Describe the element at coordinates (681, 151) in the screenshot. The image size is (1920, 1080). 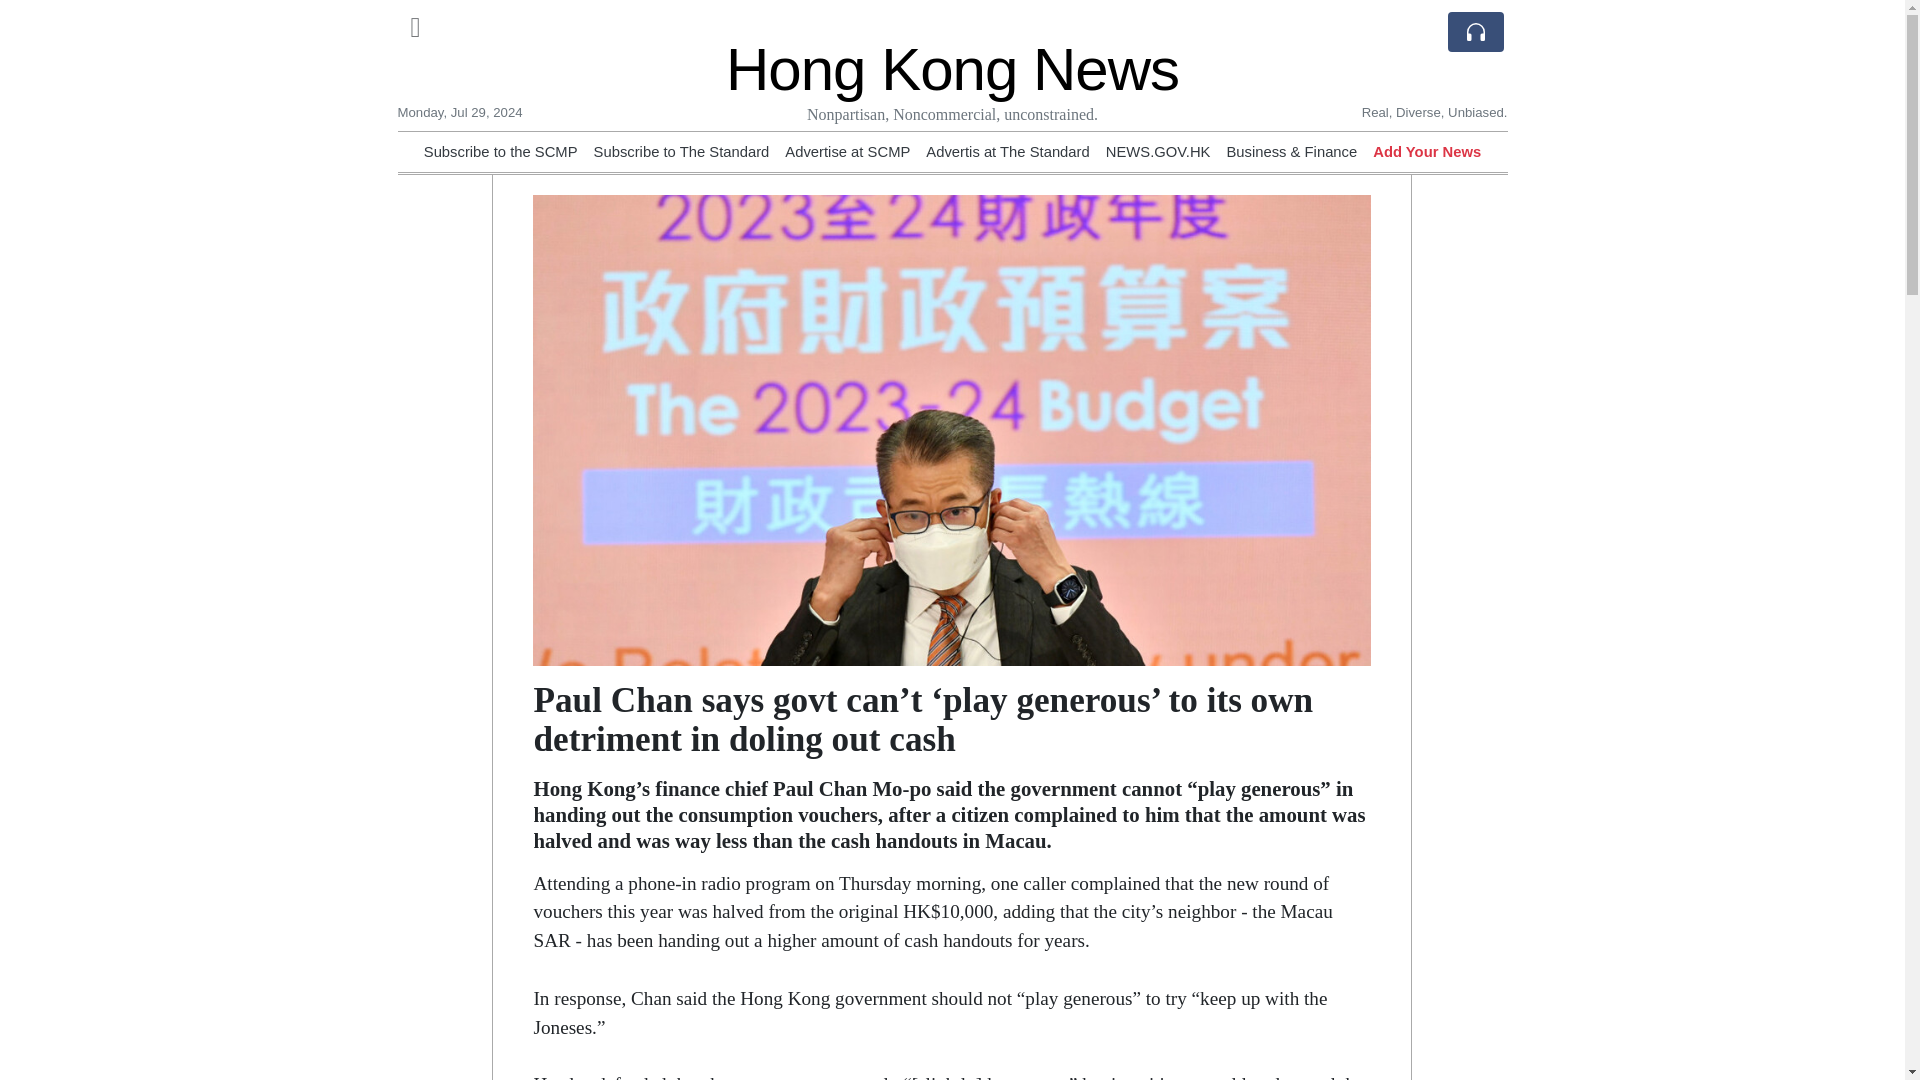
I see `Subscribe to The Standard` at that location.